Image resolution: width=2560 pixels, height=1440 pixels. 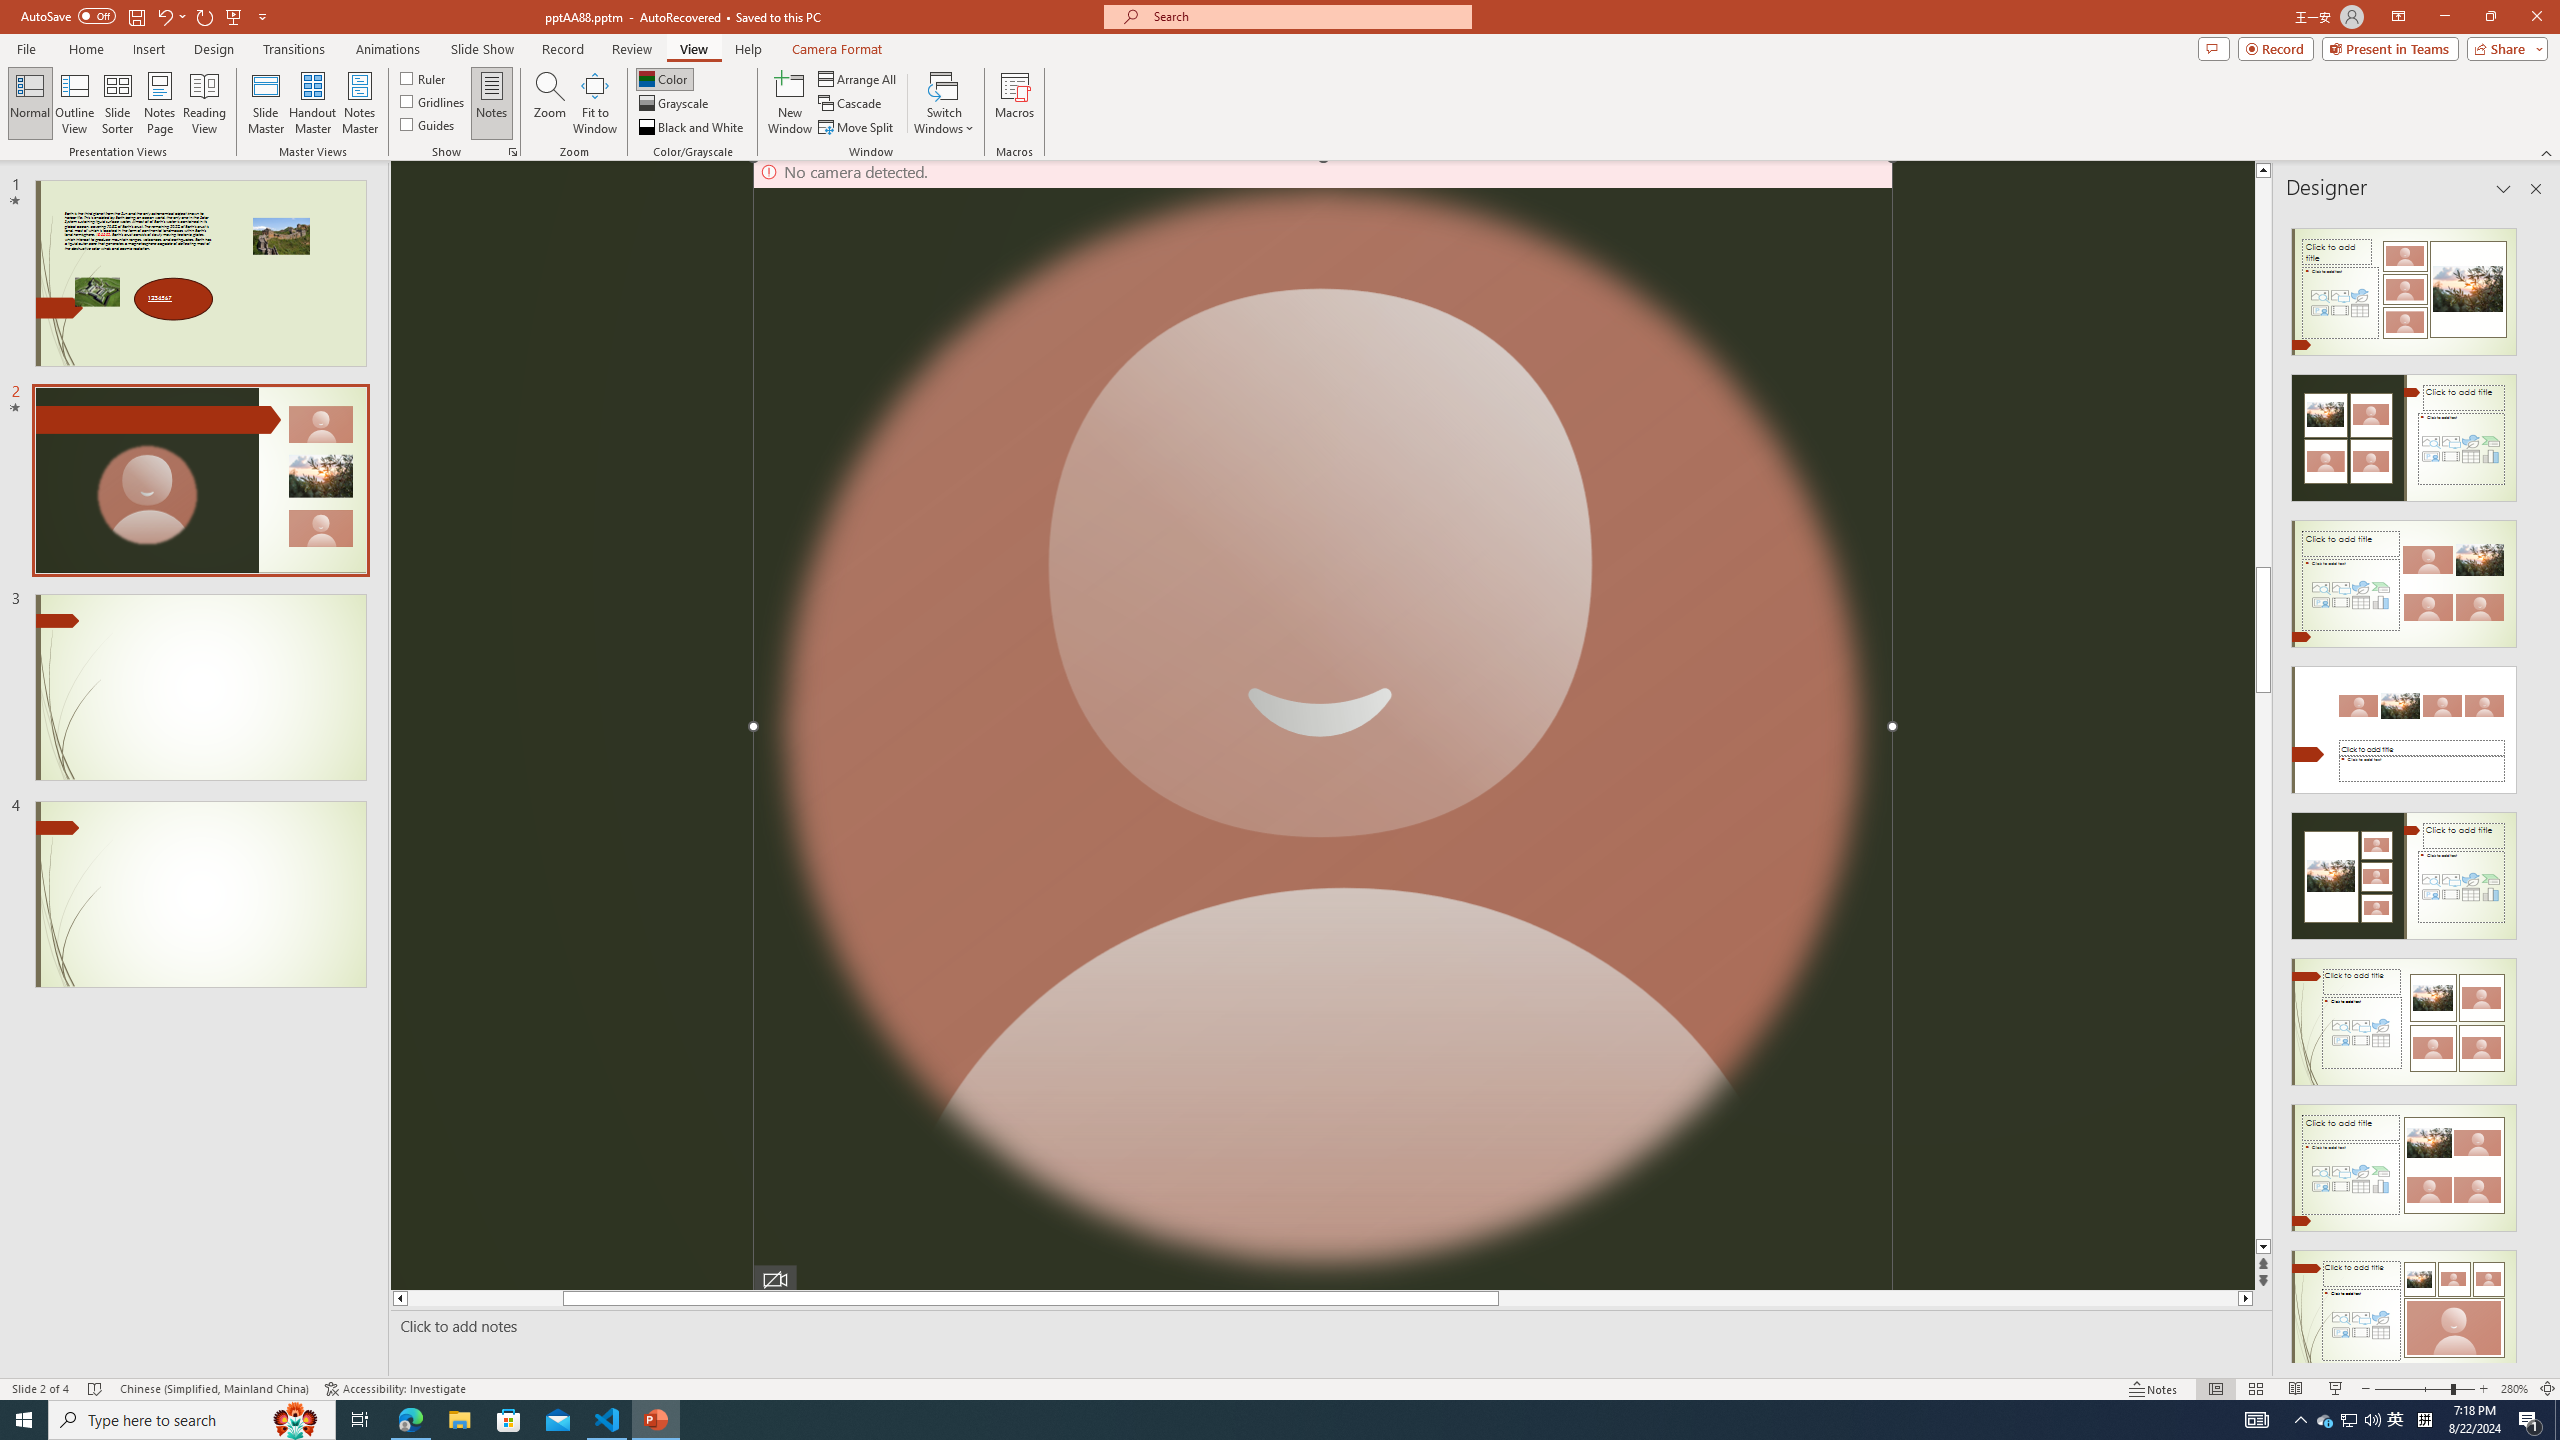 I want to click on Page down, so click(x=2264, y=1002).